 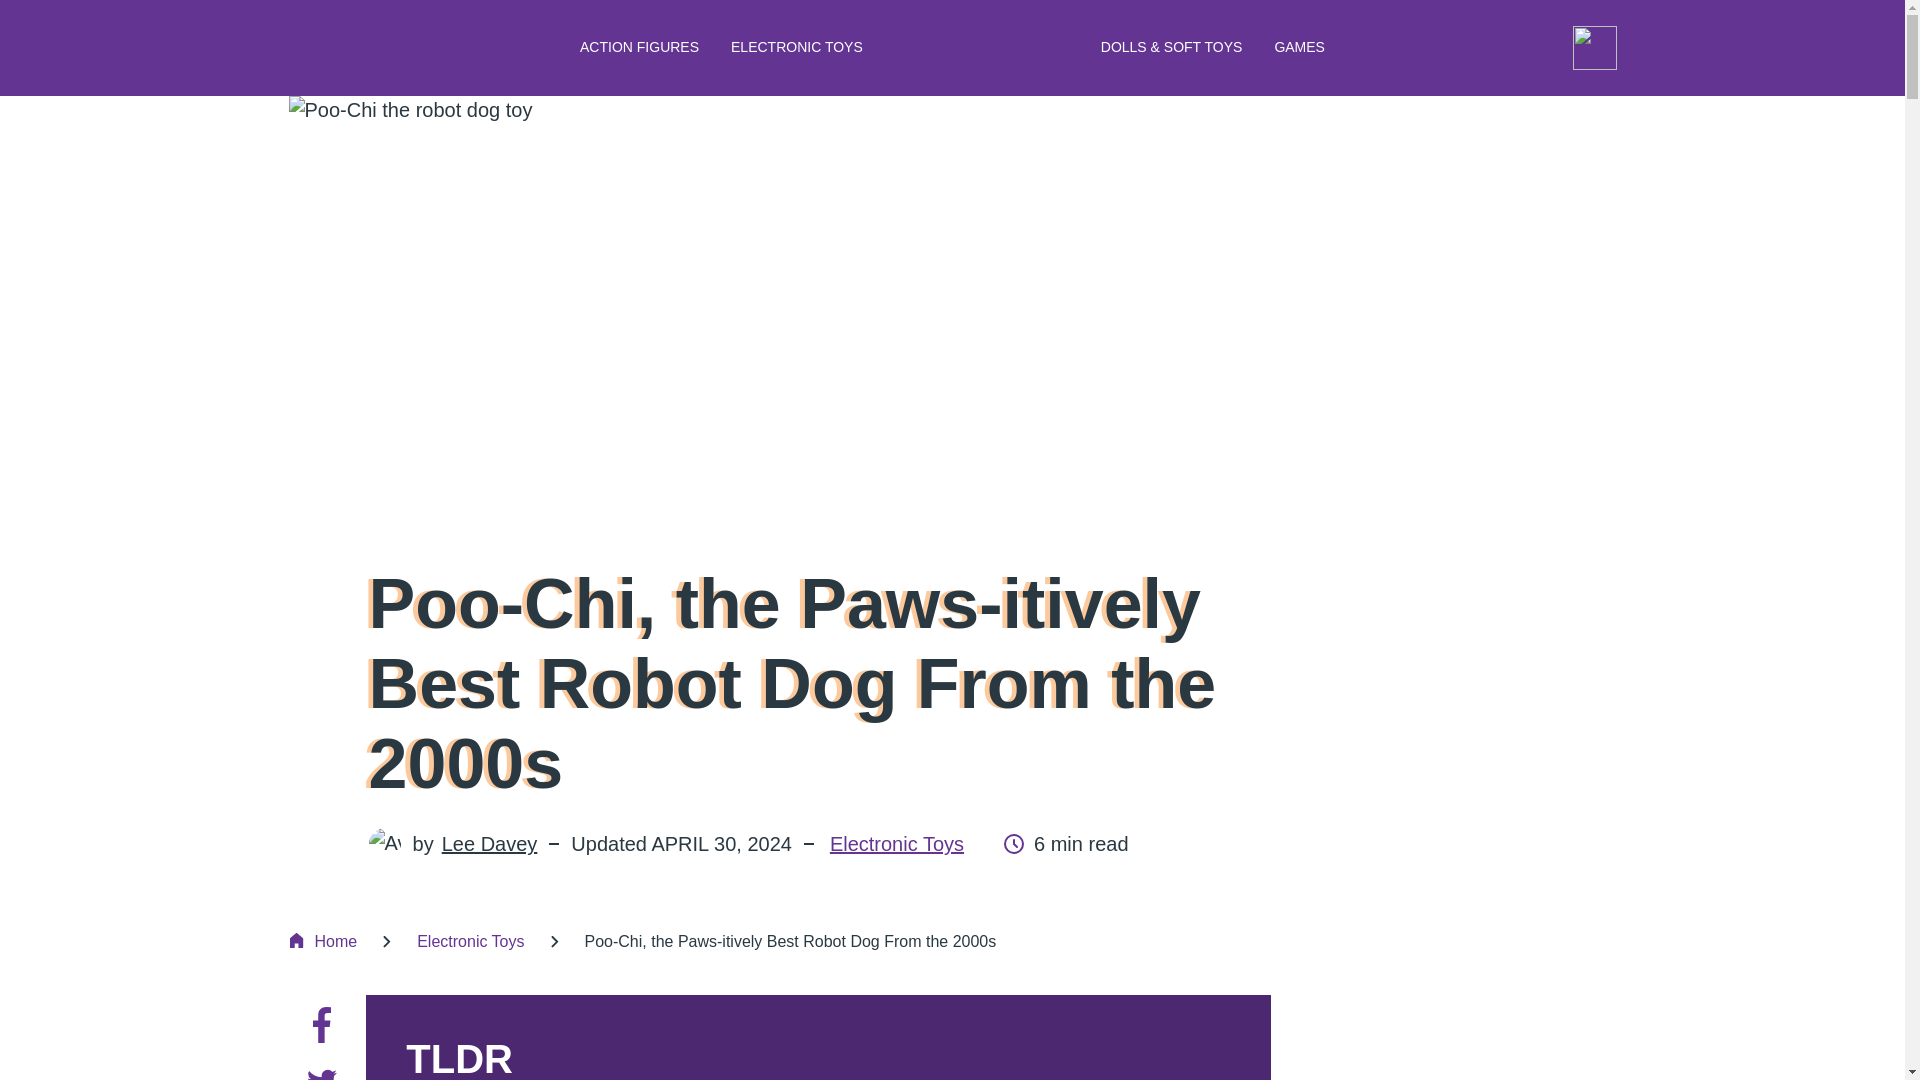 I want to click on Electronic Toys, so click(x=470, y=942).